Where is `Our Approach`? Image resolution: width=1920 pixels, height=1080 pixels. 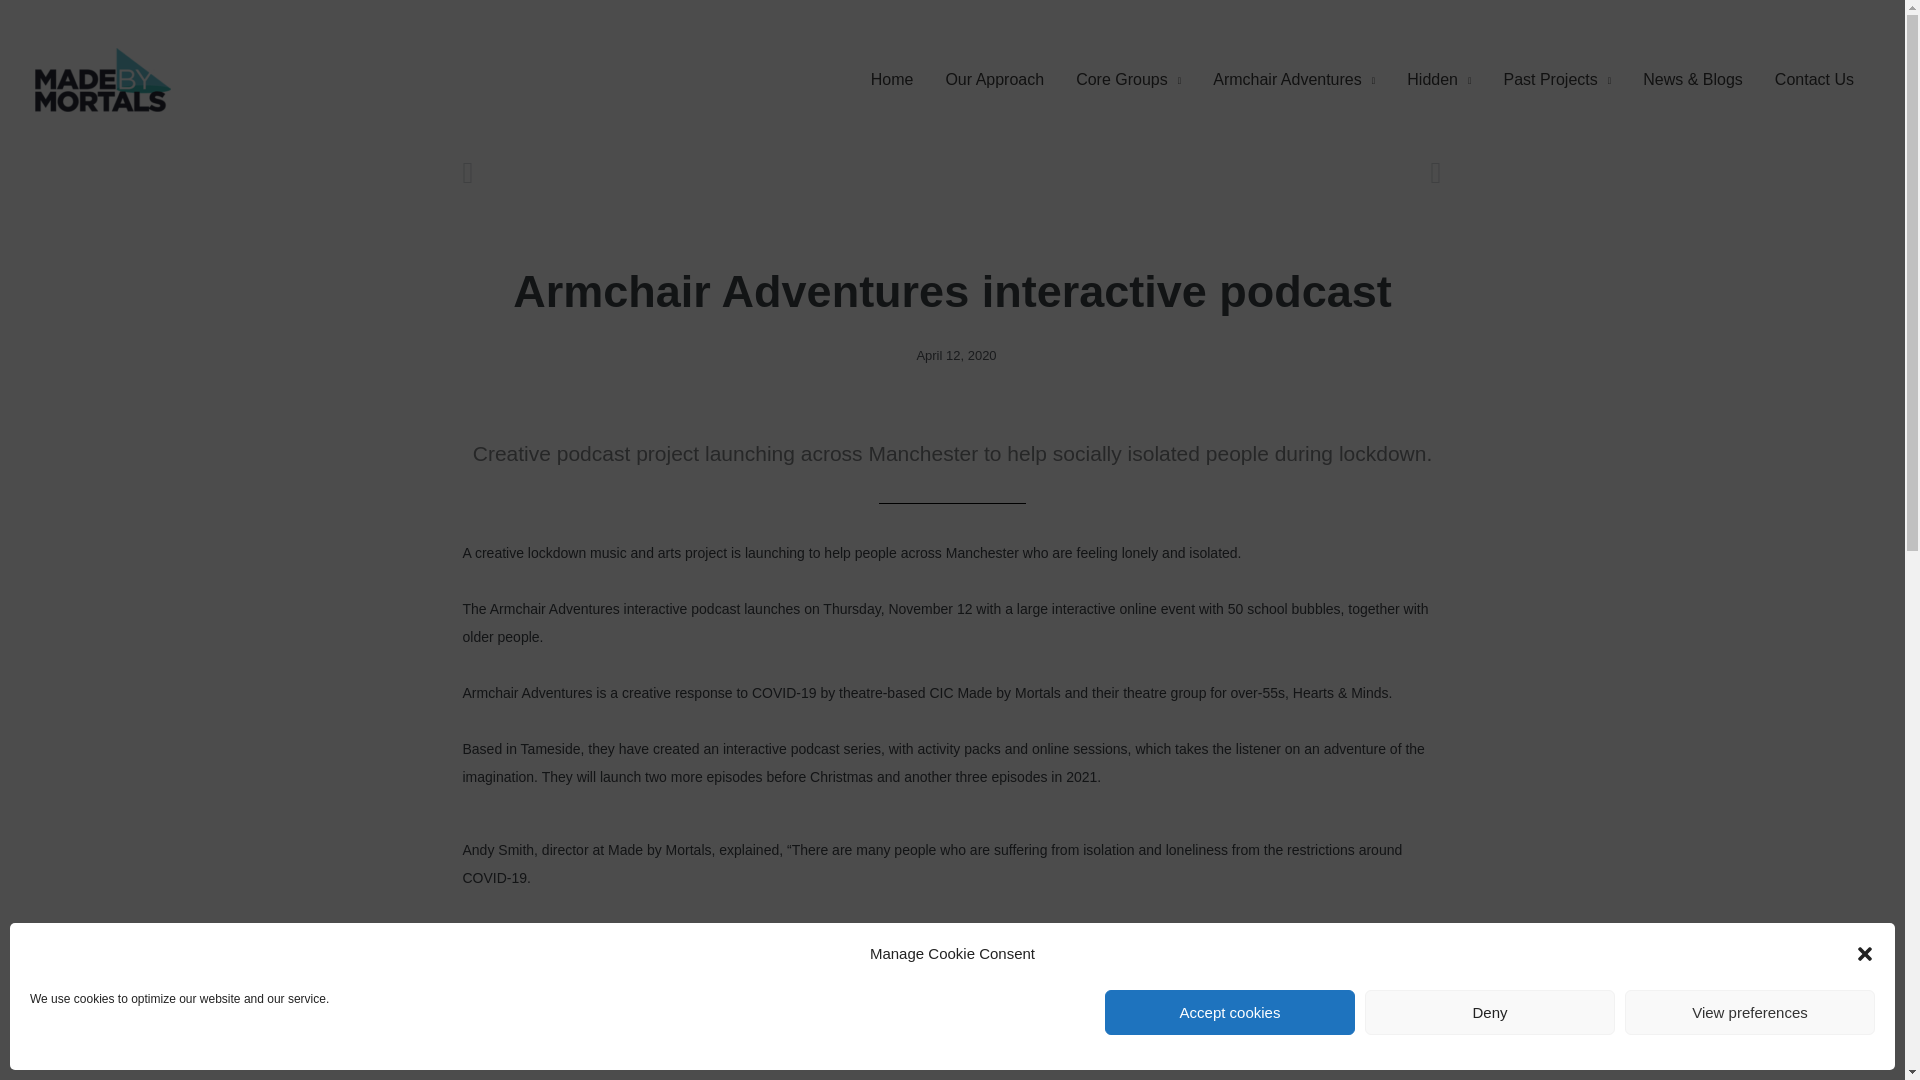
Our Approach is located at coordinates (994, 80).